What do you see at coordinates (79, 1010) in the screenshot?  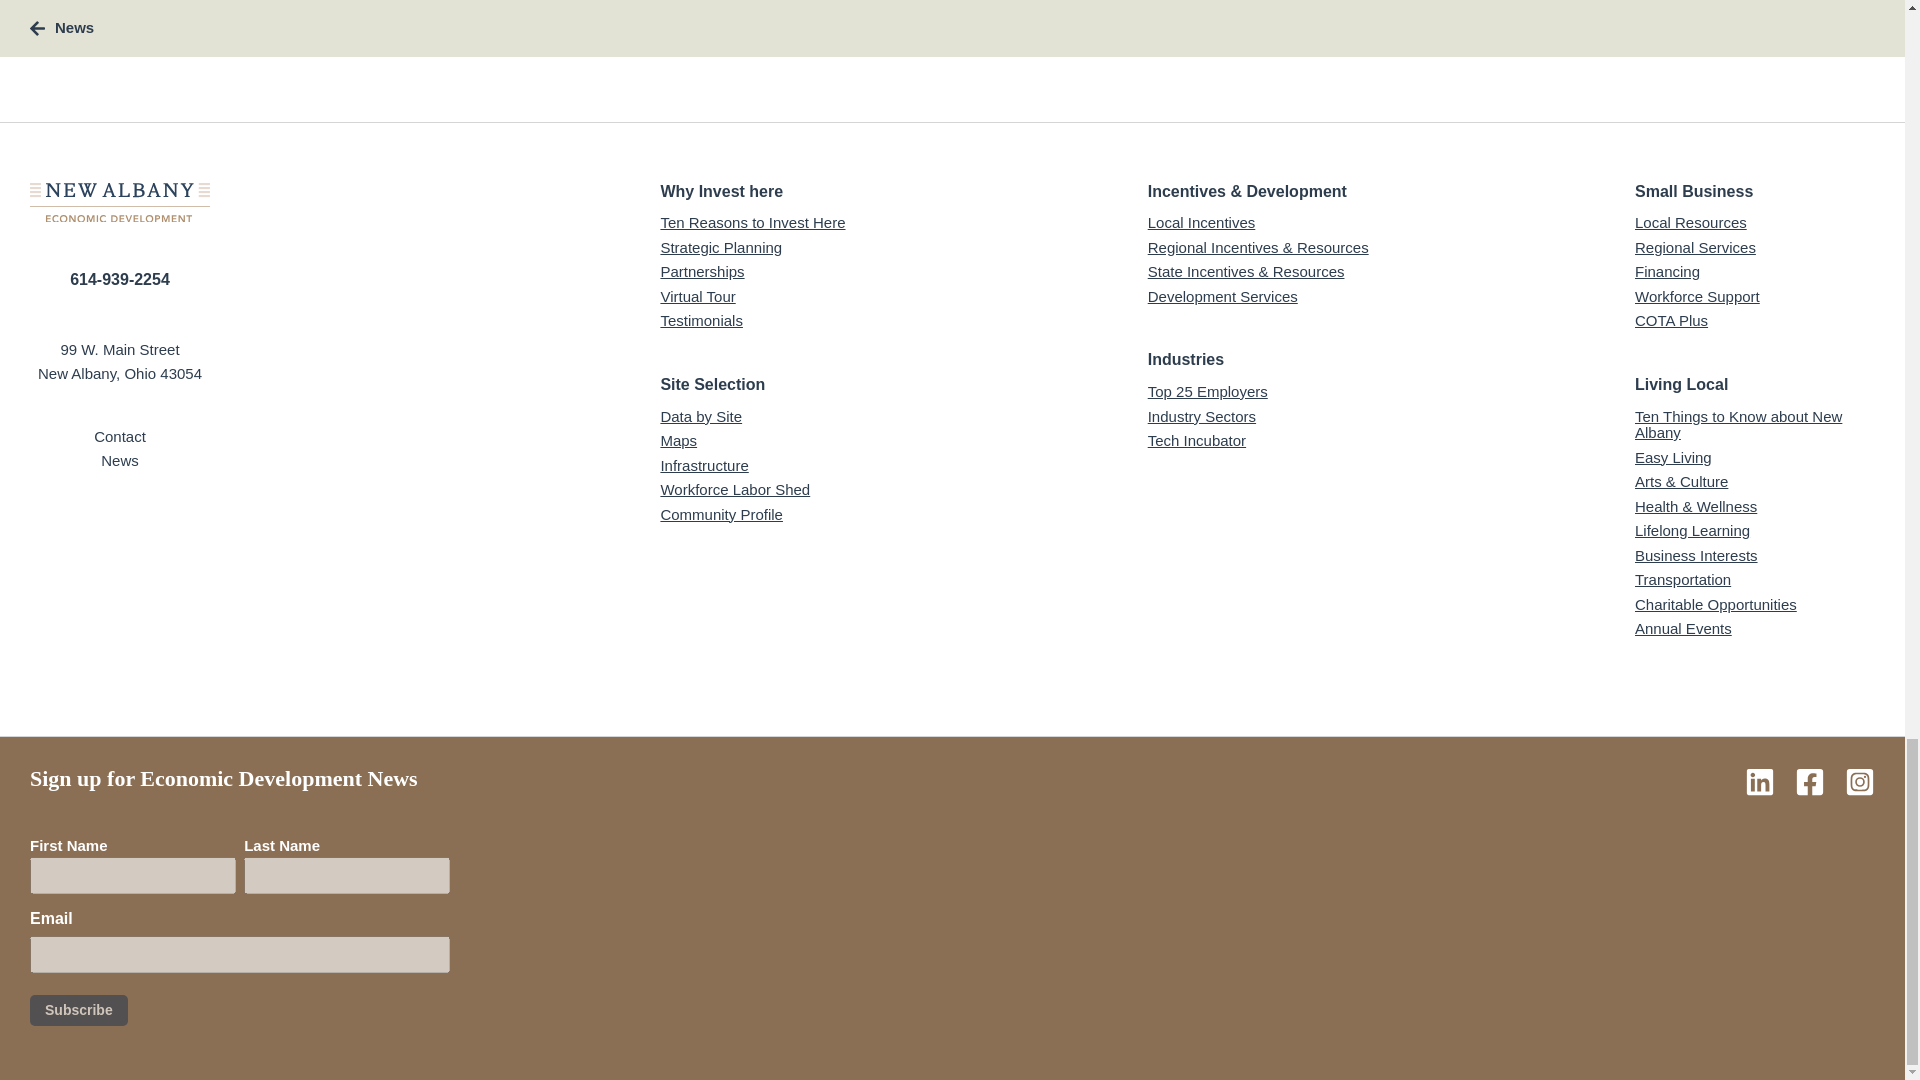 I see `Subscribe` at bounding box center [79, 1010].